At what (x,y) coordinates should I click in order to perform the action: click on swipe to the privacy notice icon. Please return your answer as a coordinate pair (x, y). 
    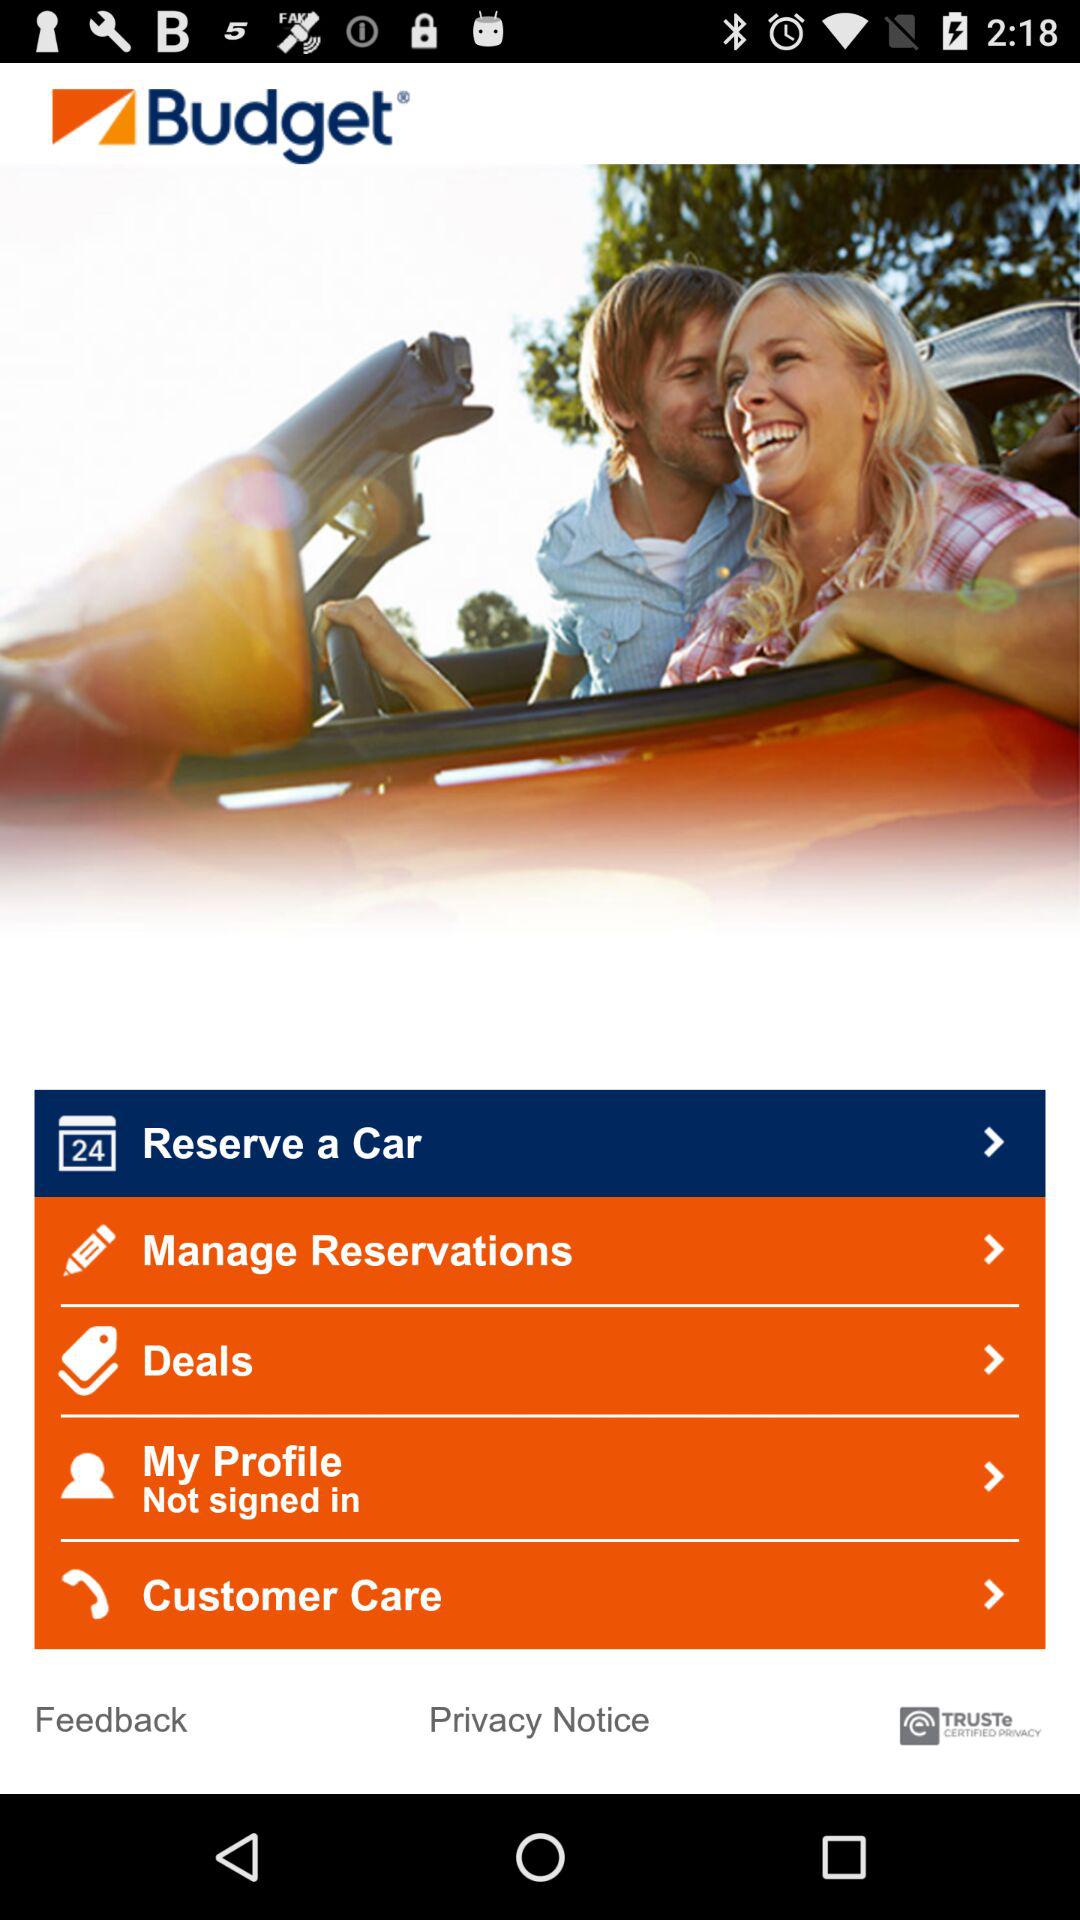
    Looking at the image, I should click on (539, 1712).